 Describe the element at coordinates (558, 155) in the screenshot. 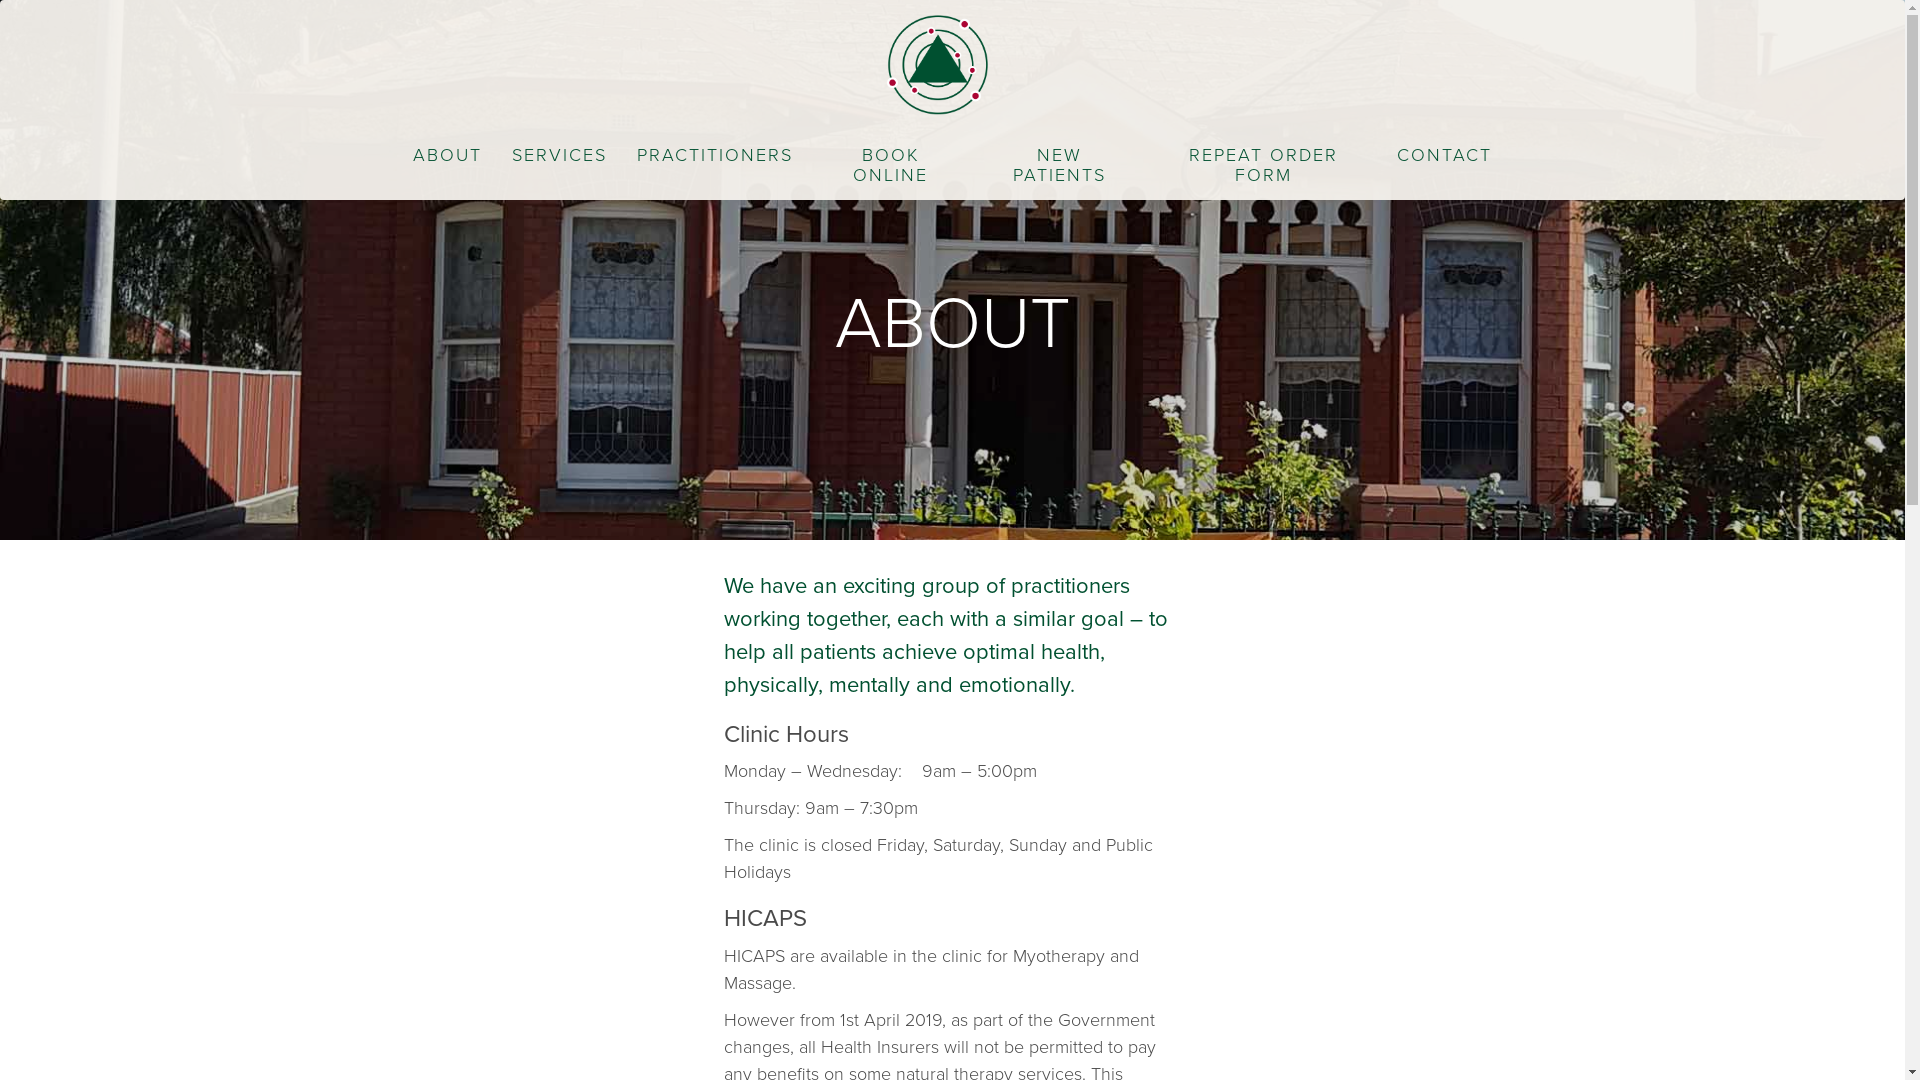

I see `SERVICES` at that location.